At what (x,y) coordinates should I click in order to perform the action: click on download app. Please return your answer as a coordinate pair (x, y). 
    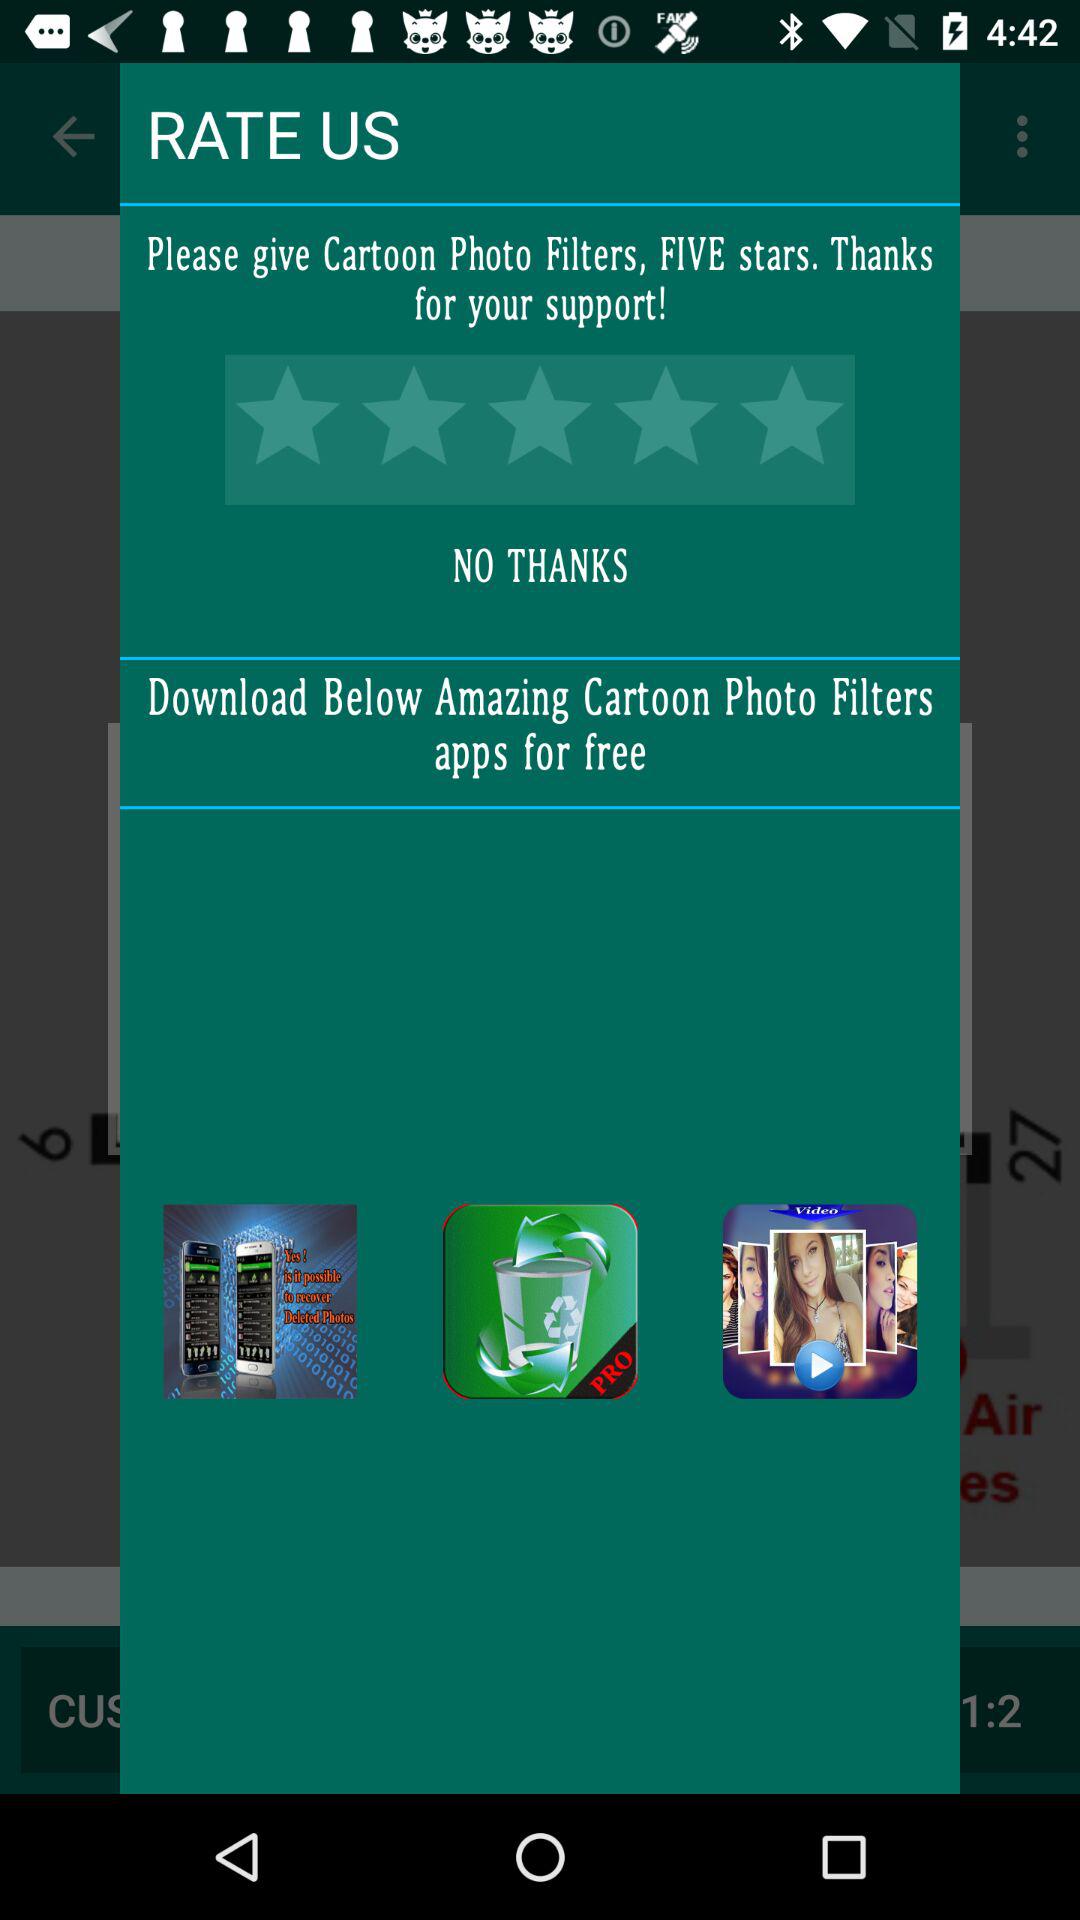
    Looking at the image, I should click on (260, 1302).